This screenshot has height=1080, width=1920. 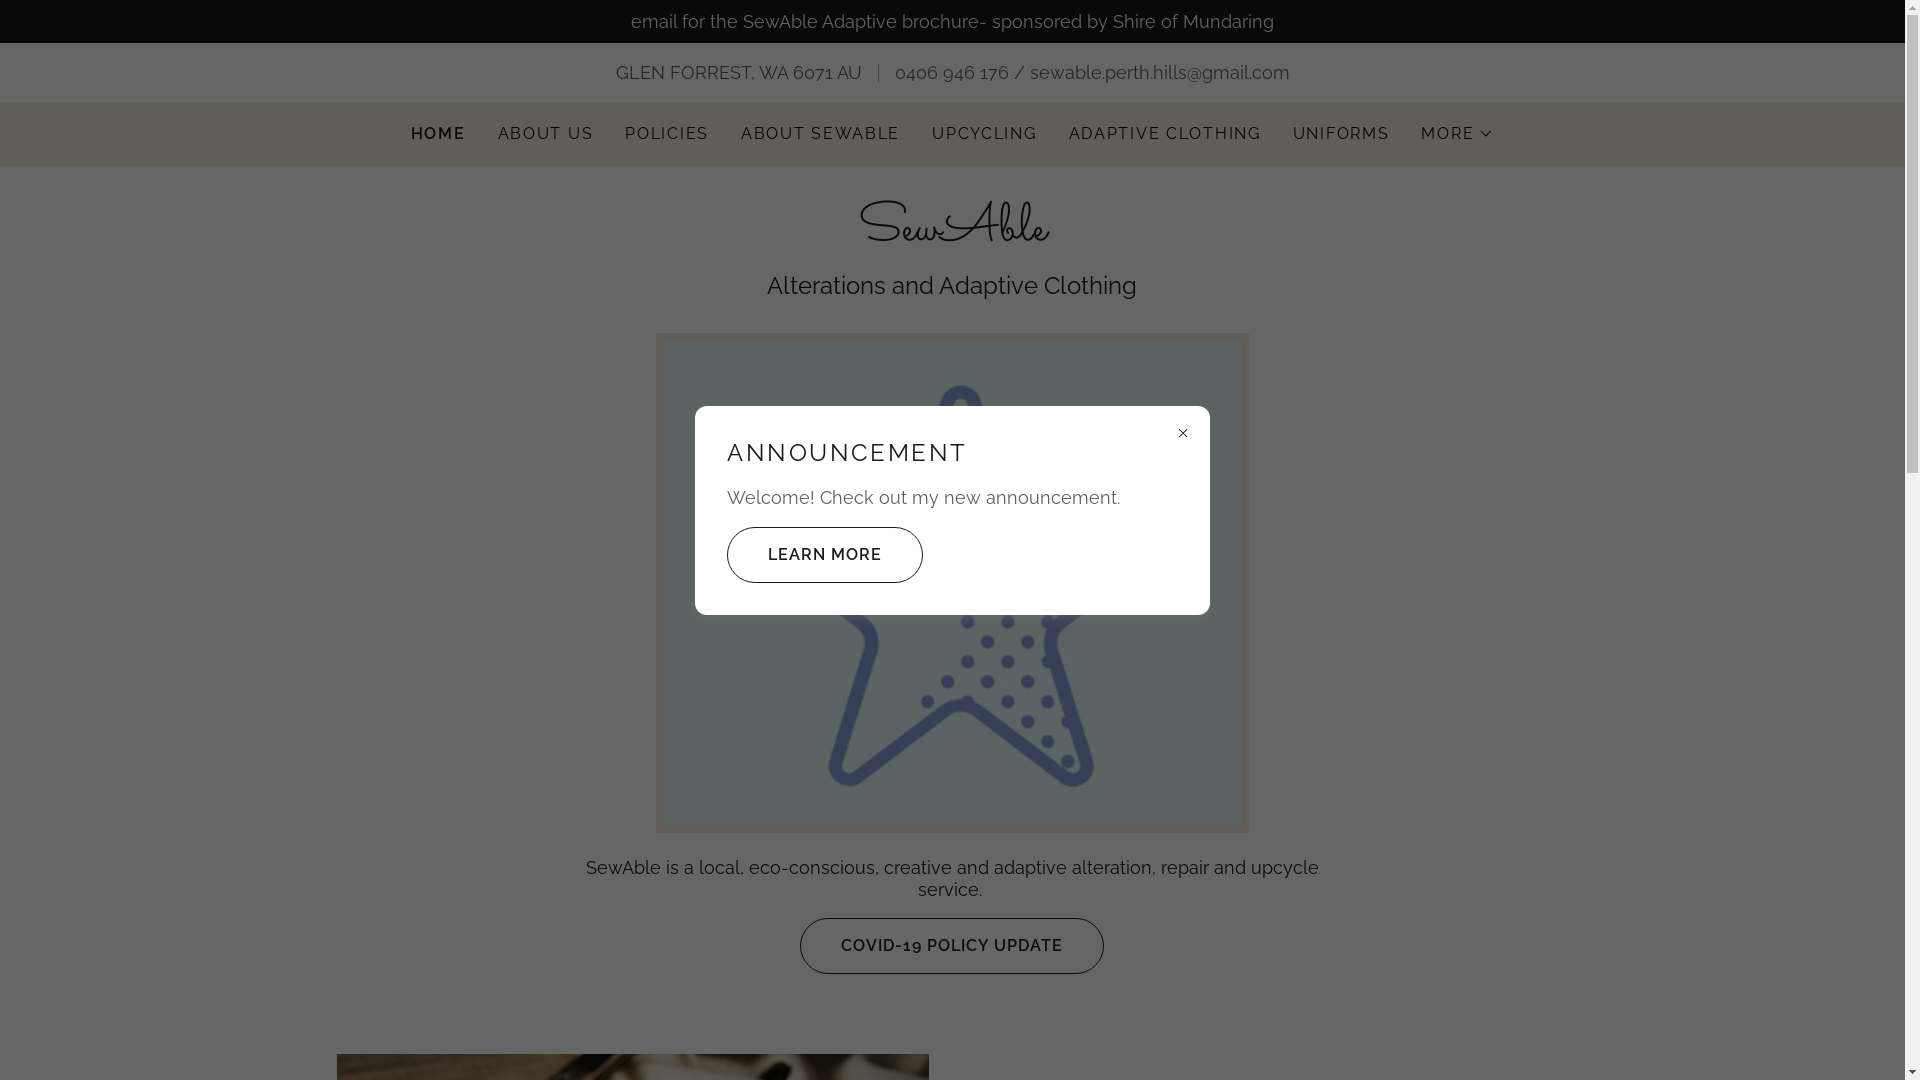 I want to click on SewAble, so click(x=952, y=234).